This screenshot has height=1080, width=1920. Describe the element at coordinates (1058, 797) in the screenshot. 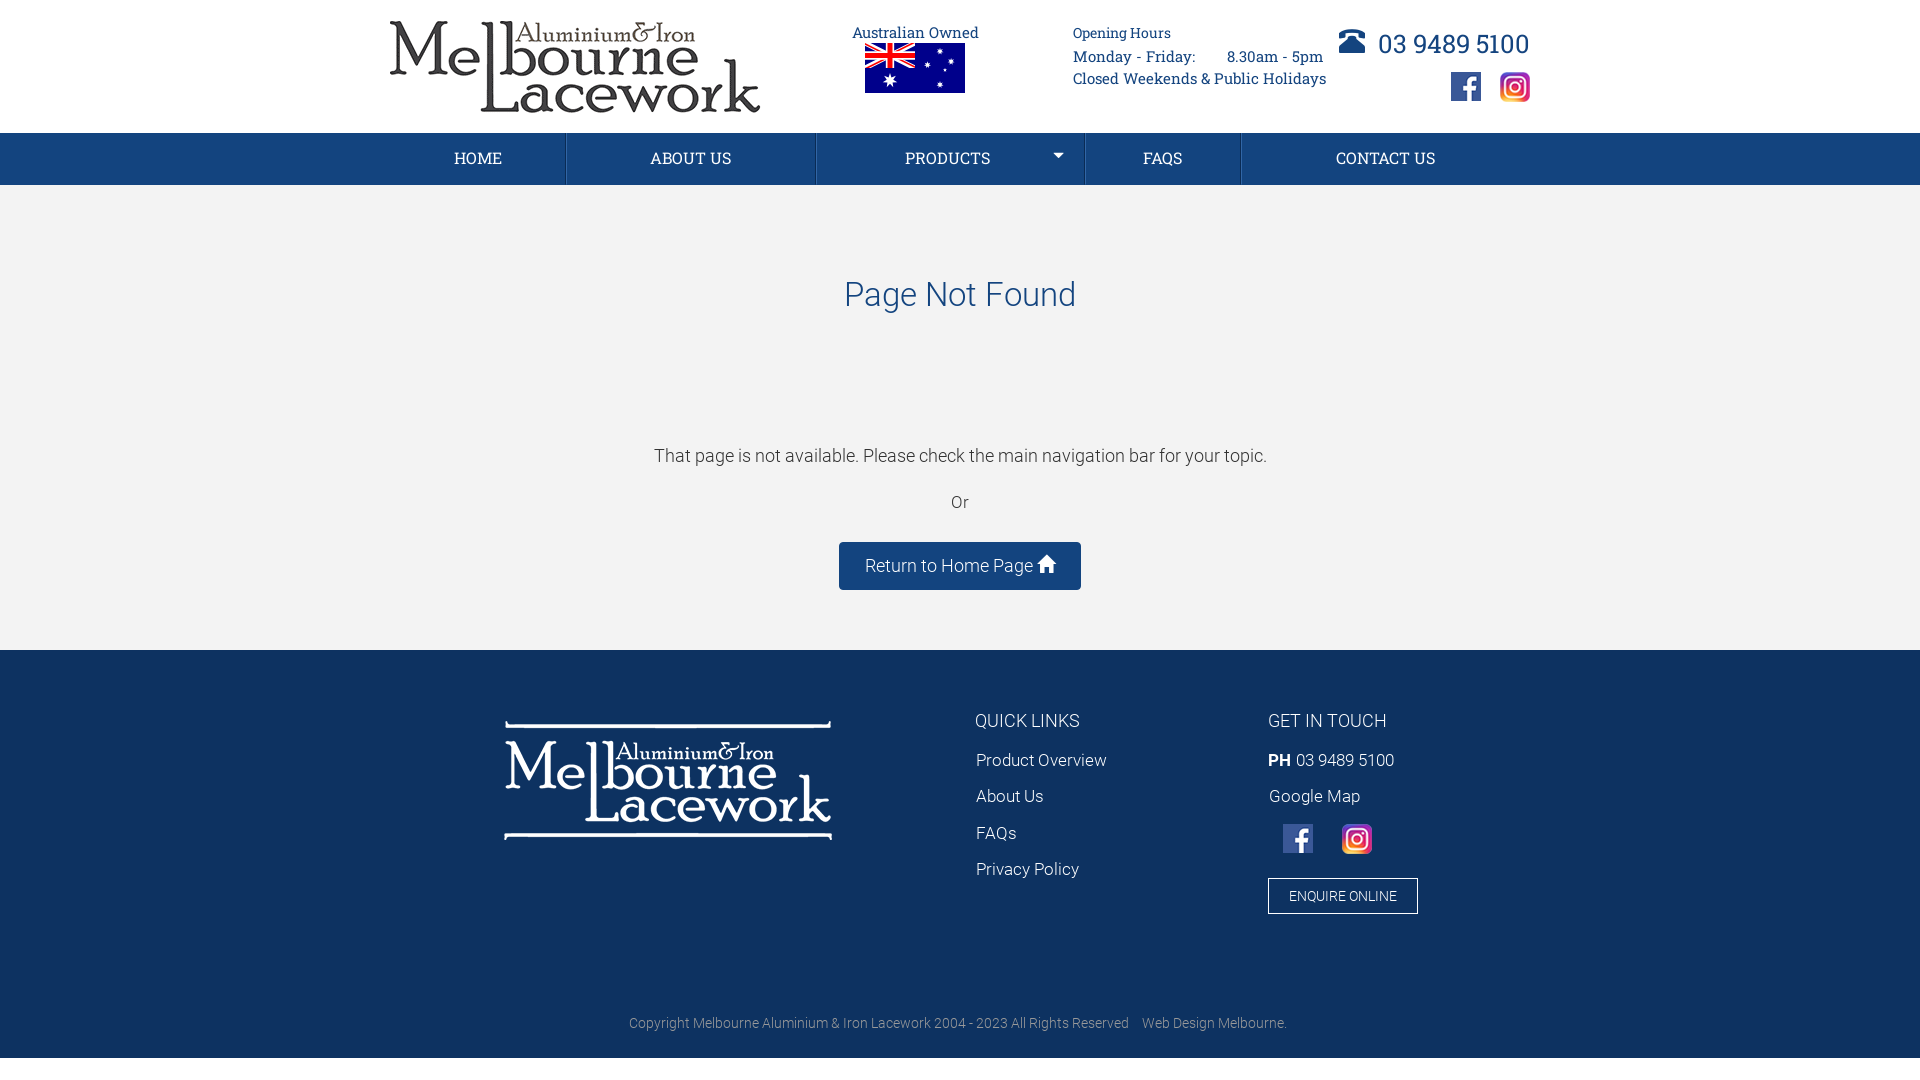

I see `About Us` at that location.